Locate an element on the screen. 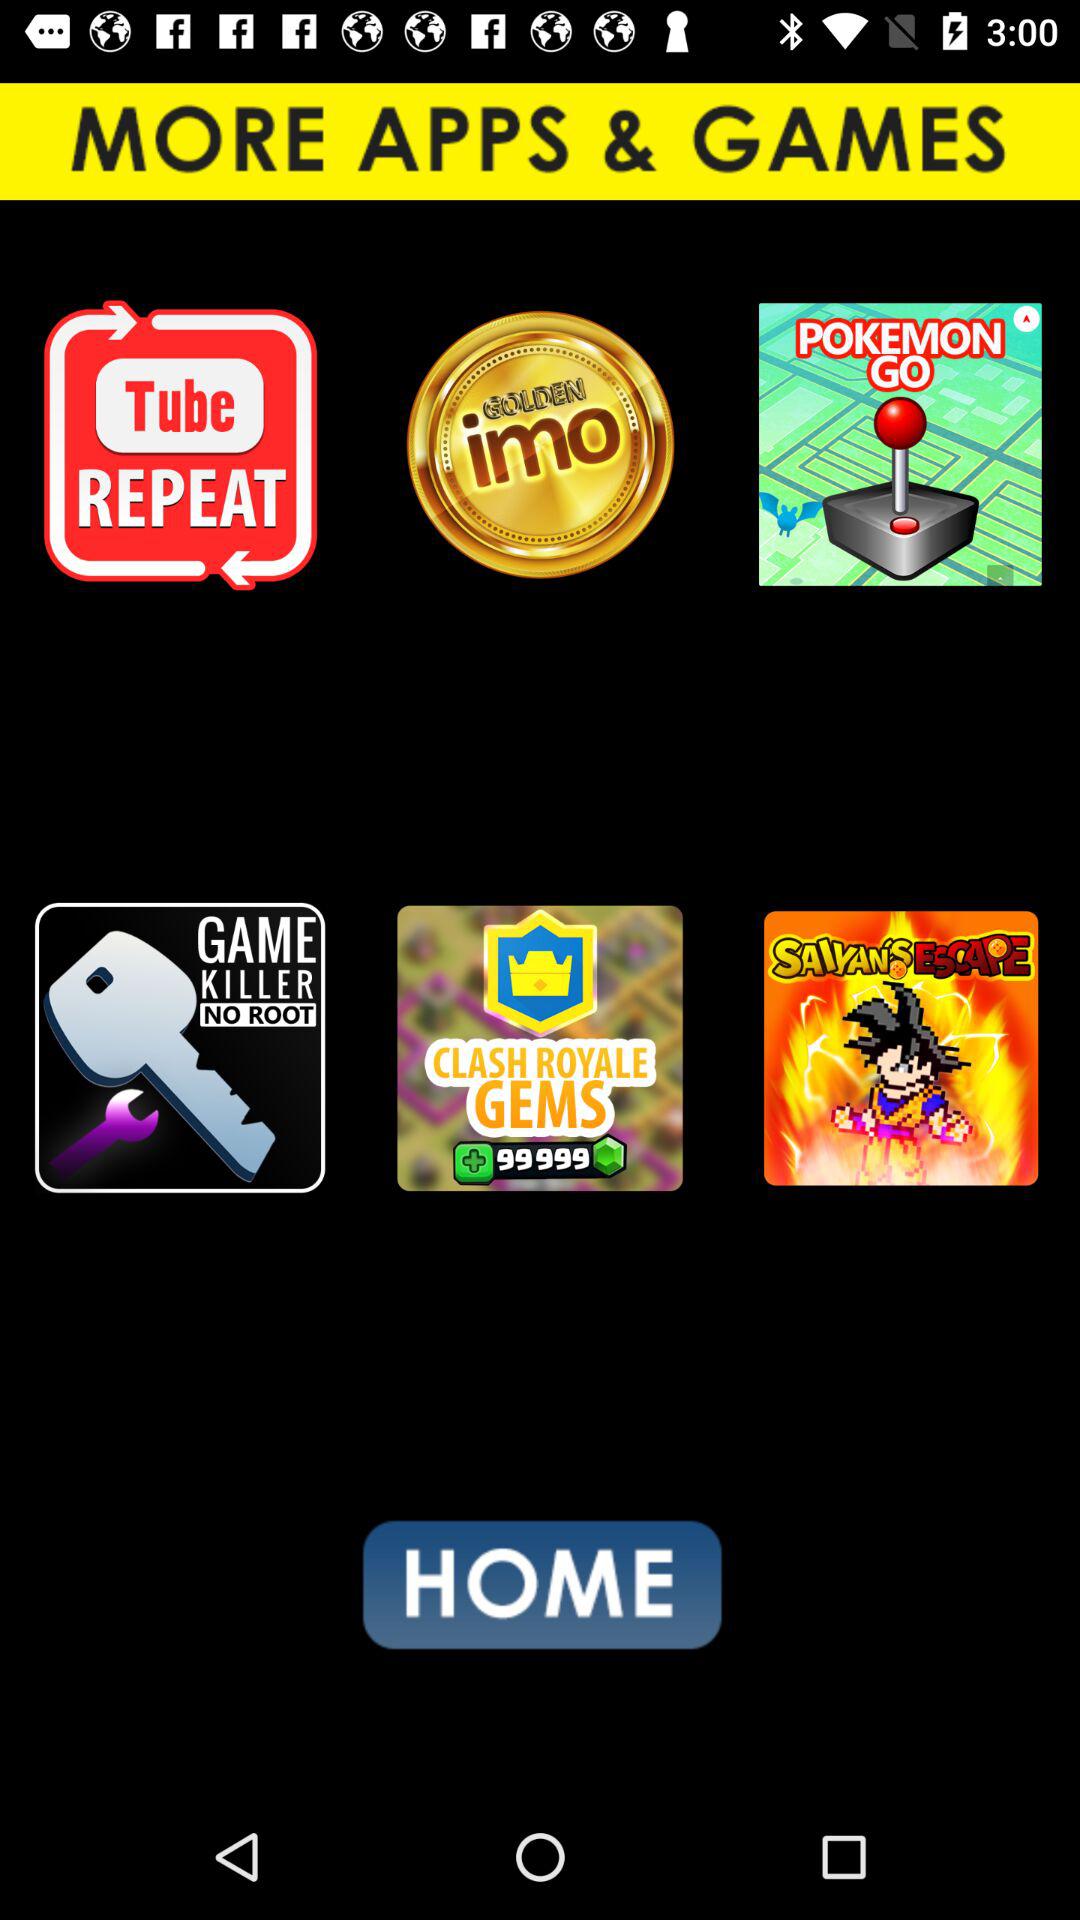  select the icon on the left is located at coordinates (180, 1048).